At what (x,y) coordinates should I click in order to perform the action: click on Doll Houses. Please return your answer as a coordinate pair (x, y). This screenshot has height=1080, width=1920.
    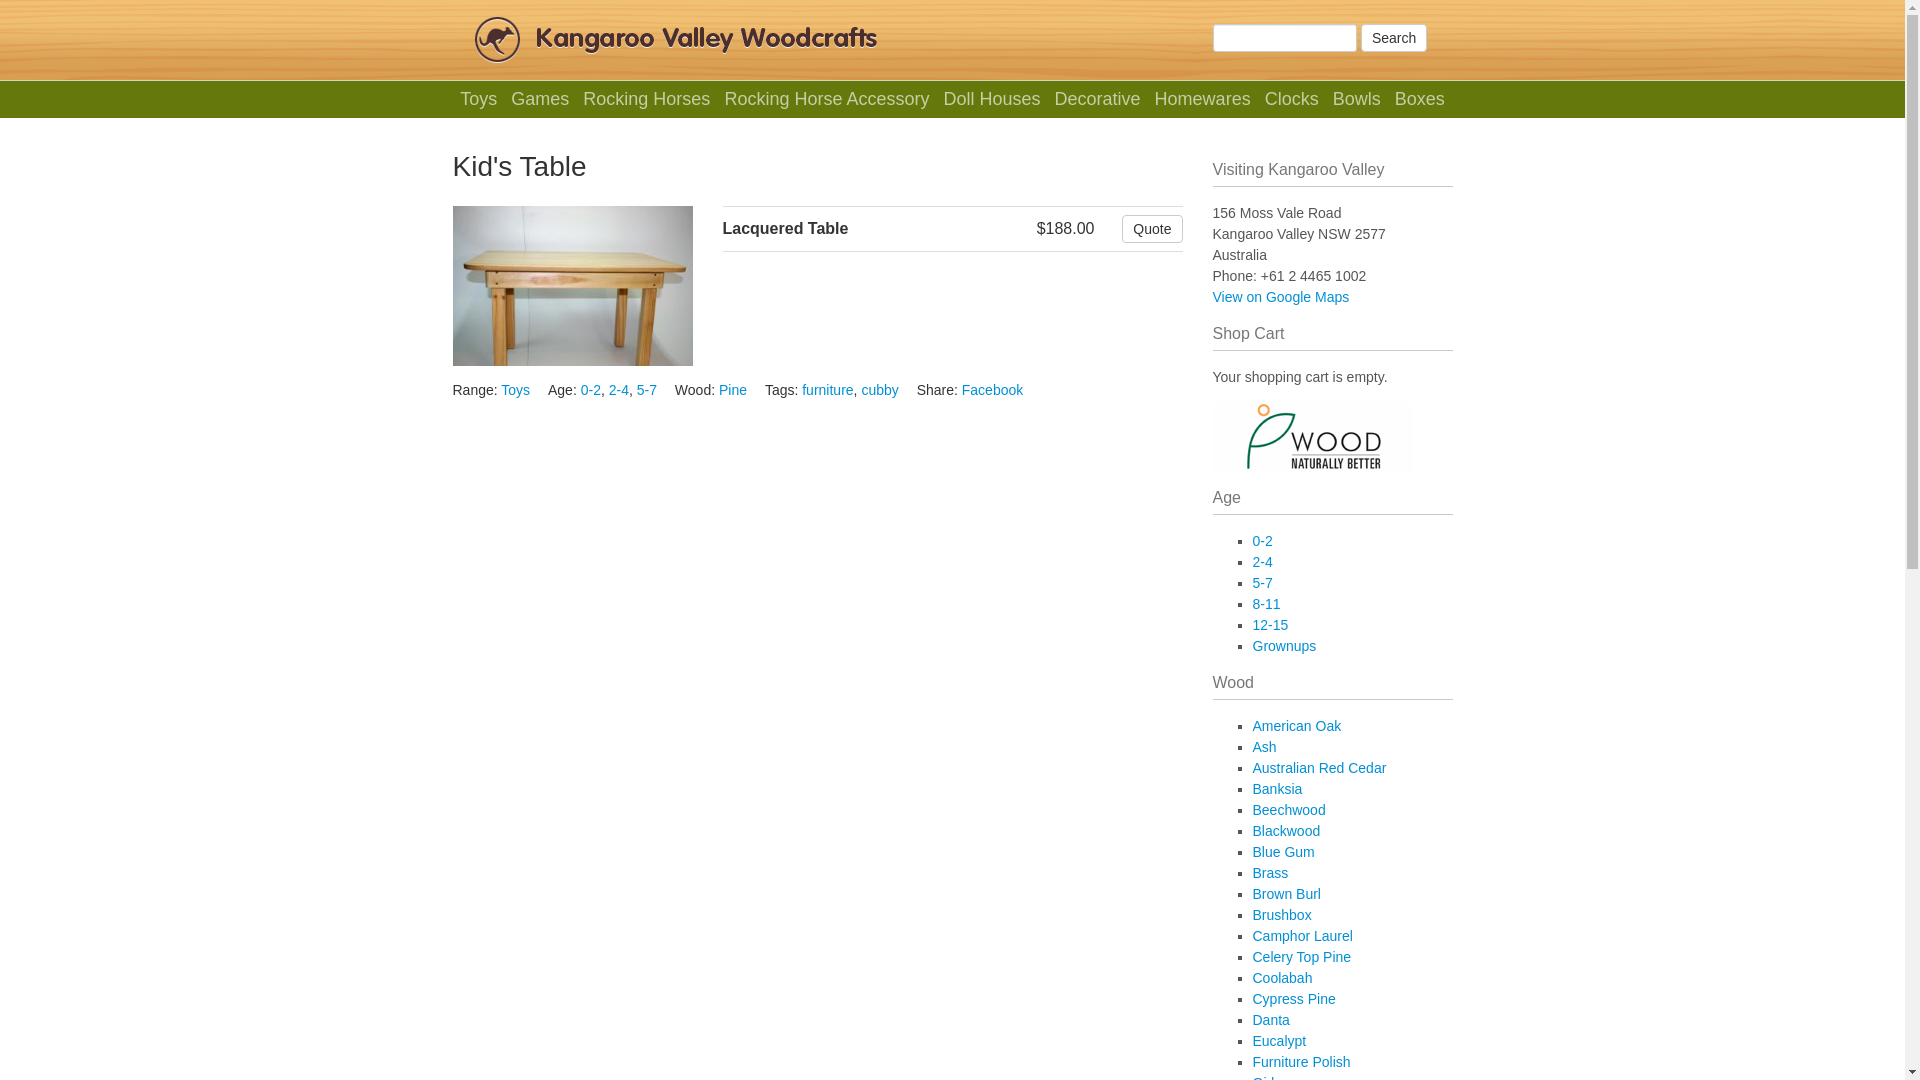
    Looking at the image, I should click on (992, 100).